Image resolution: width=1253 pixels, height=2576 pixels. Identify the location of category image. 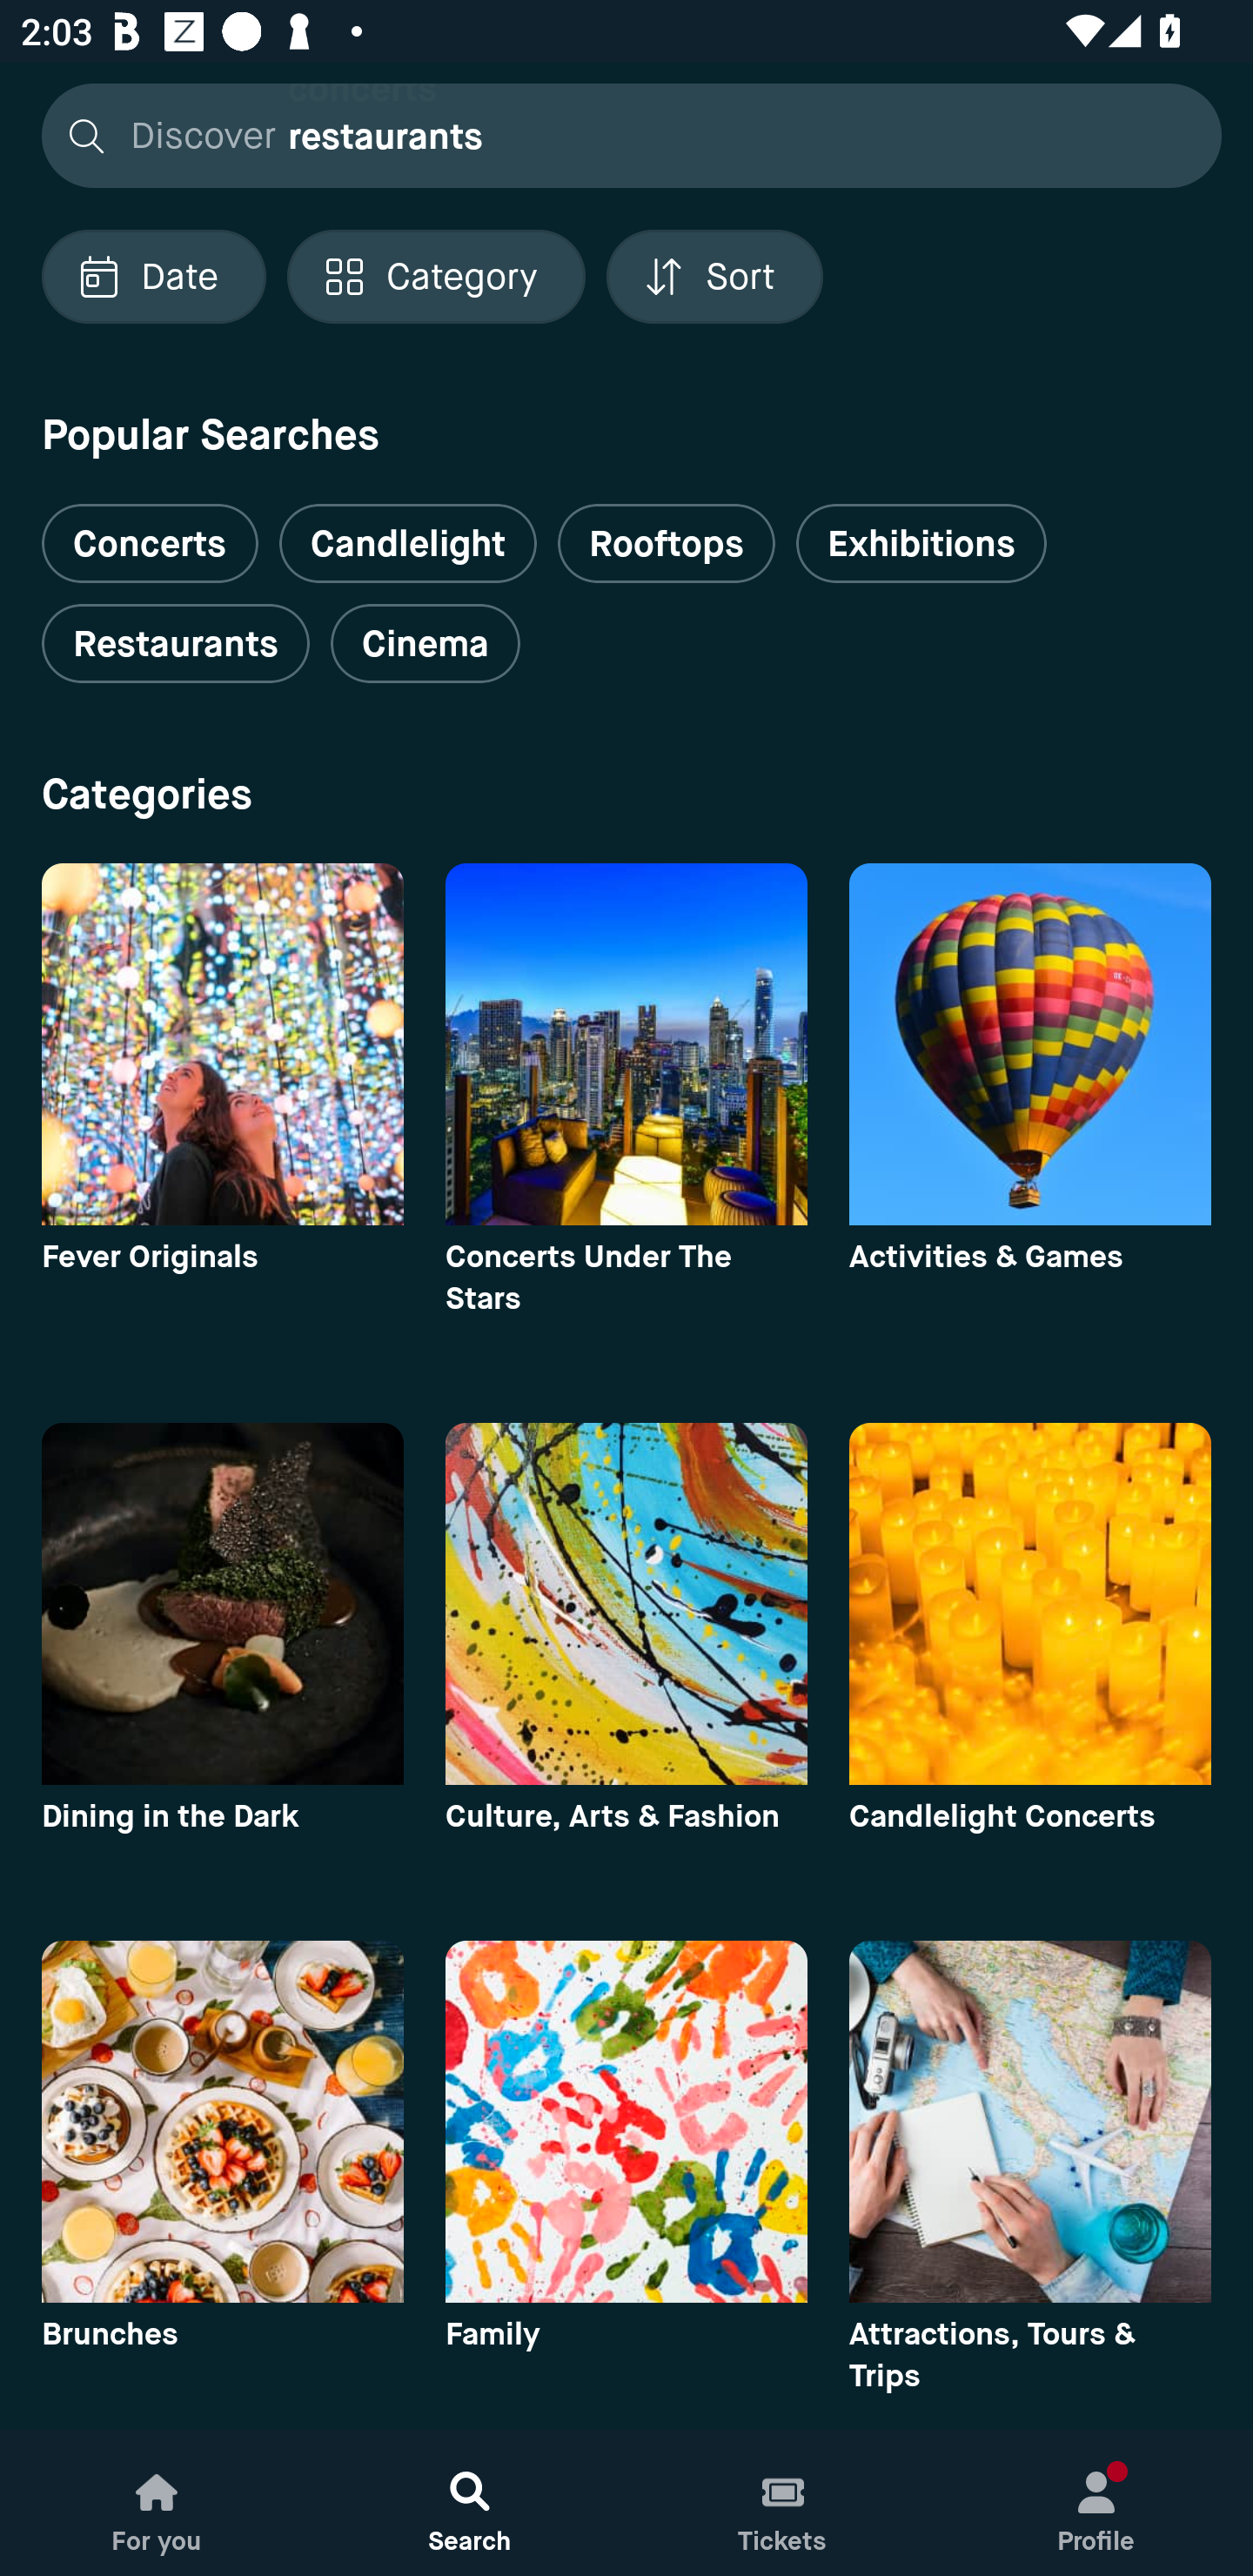
(222, 1603).